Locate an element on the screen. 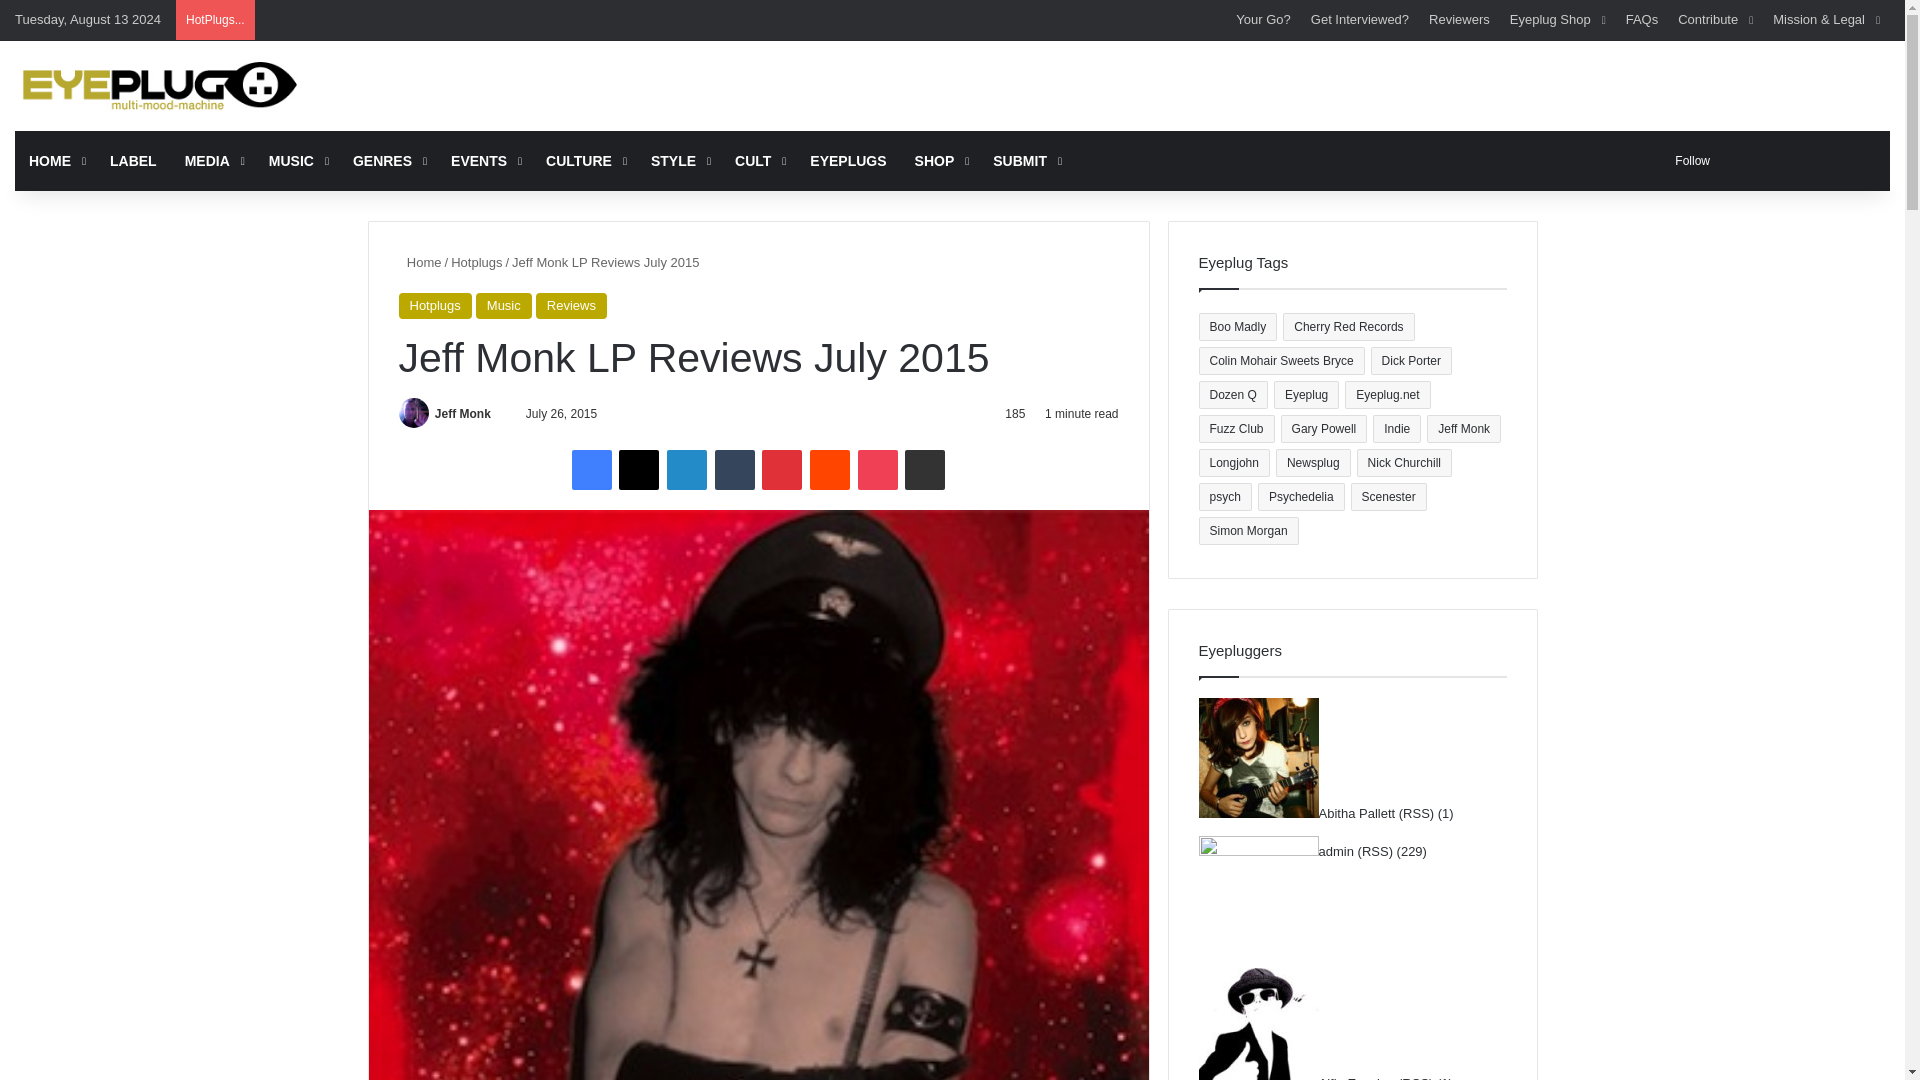  LinkedIn is located at coordinates (686, 470).